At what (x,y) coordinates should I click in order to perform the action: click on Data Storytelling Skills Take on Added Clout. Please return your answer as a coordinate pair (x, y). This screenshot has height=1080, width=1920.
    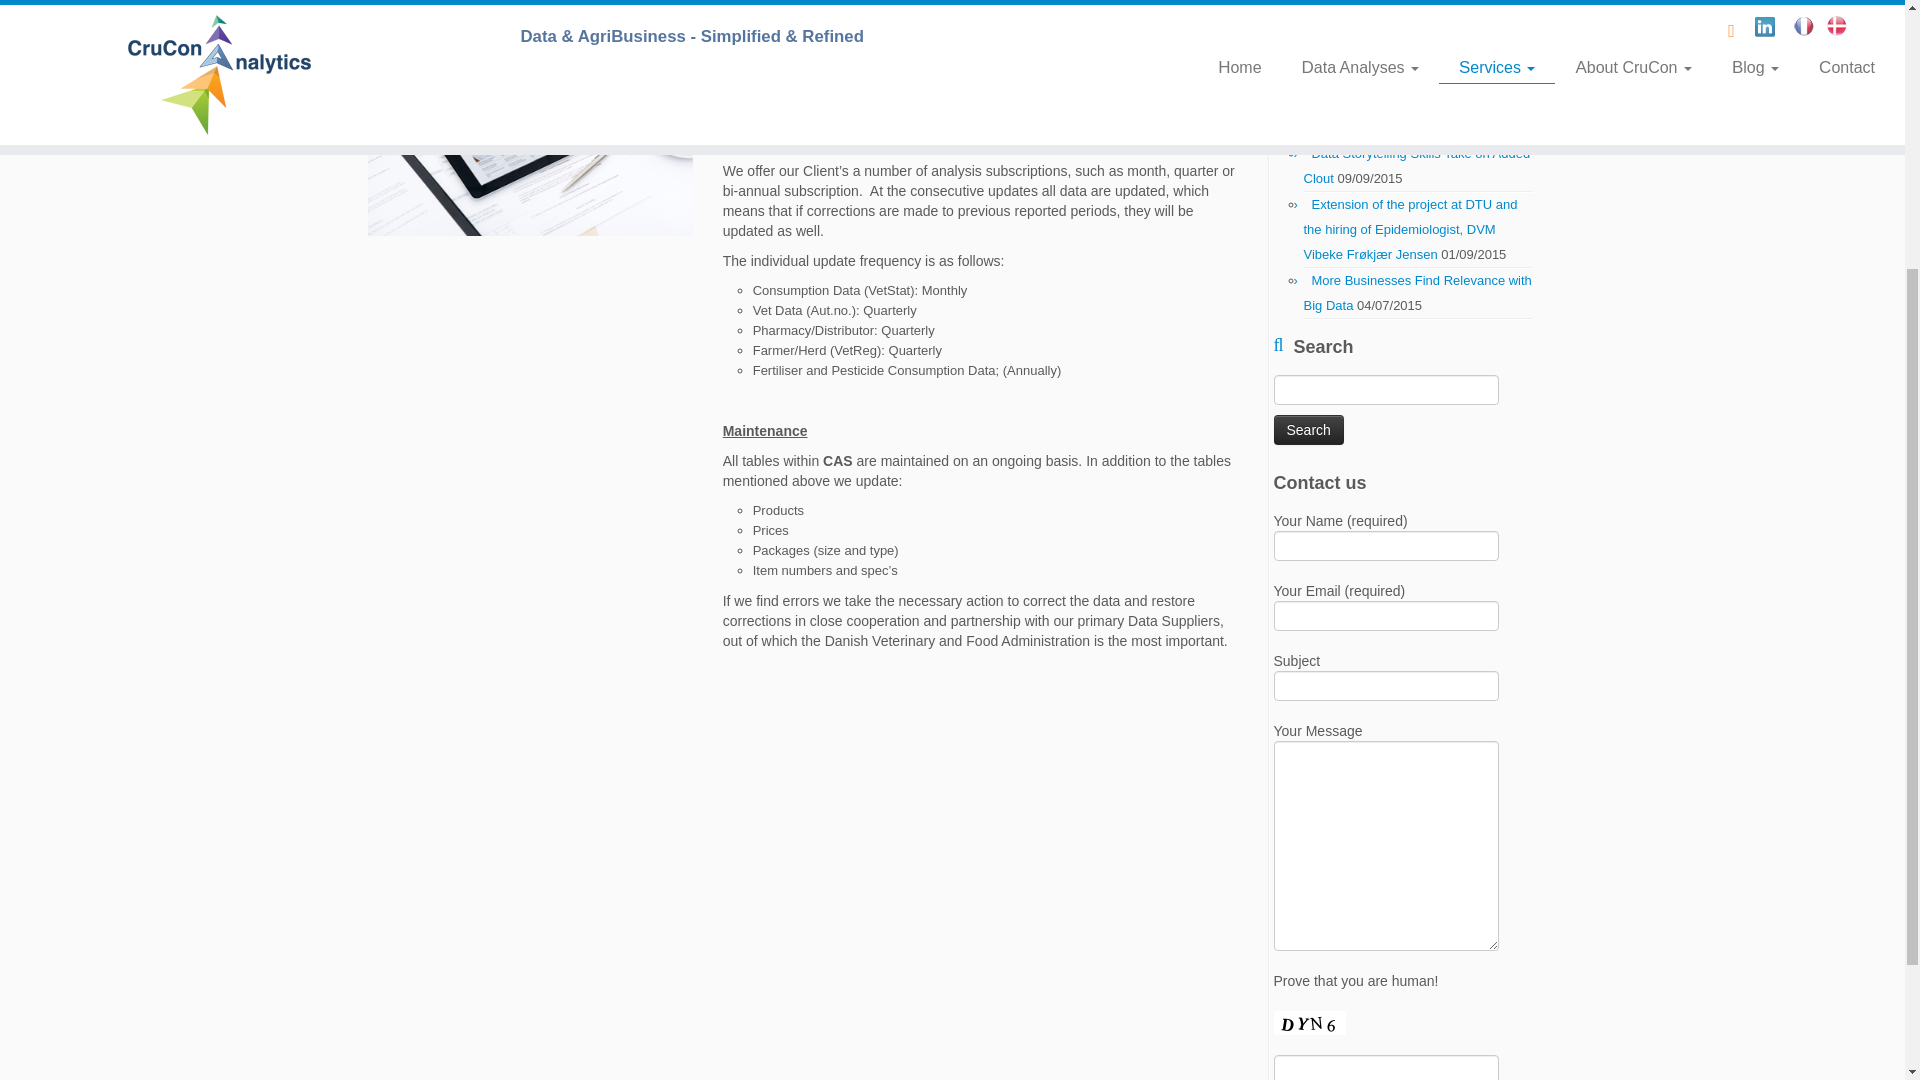
    Looking at the image, I should click on (1416, 165).